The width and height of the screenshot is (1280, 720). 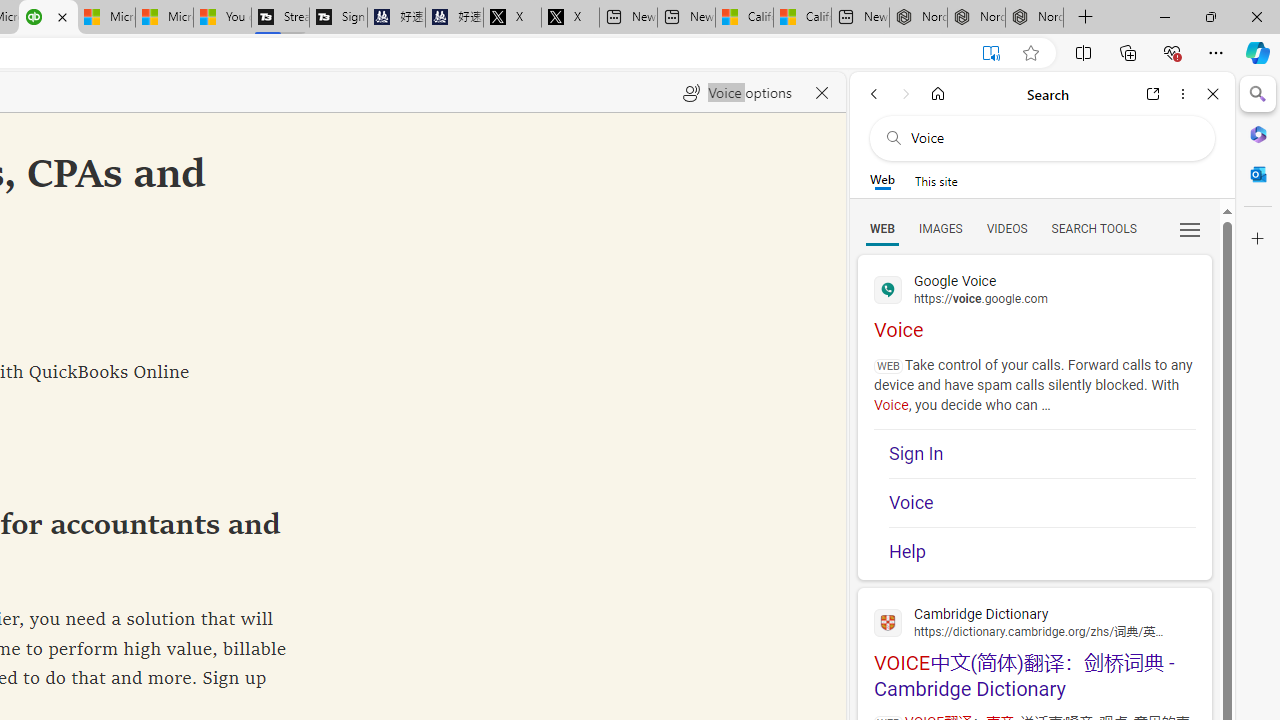 What do you see at coordinates (940, 228) in the screenshot?
I see `IMAGES` at bounding box center [940, 228].